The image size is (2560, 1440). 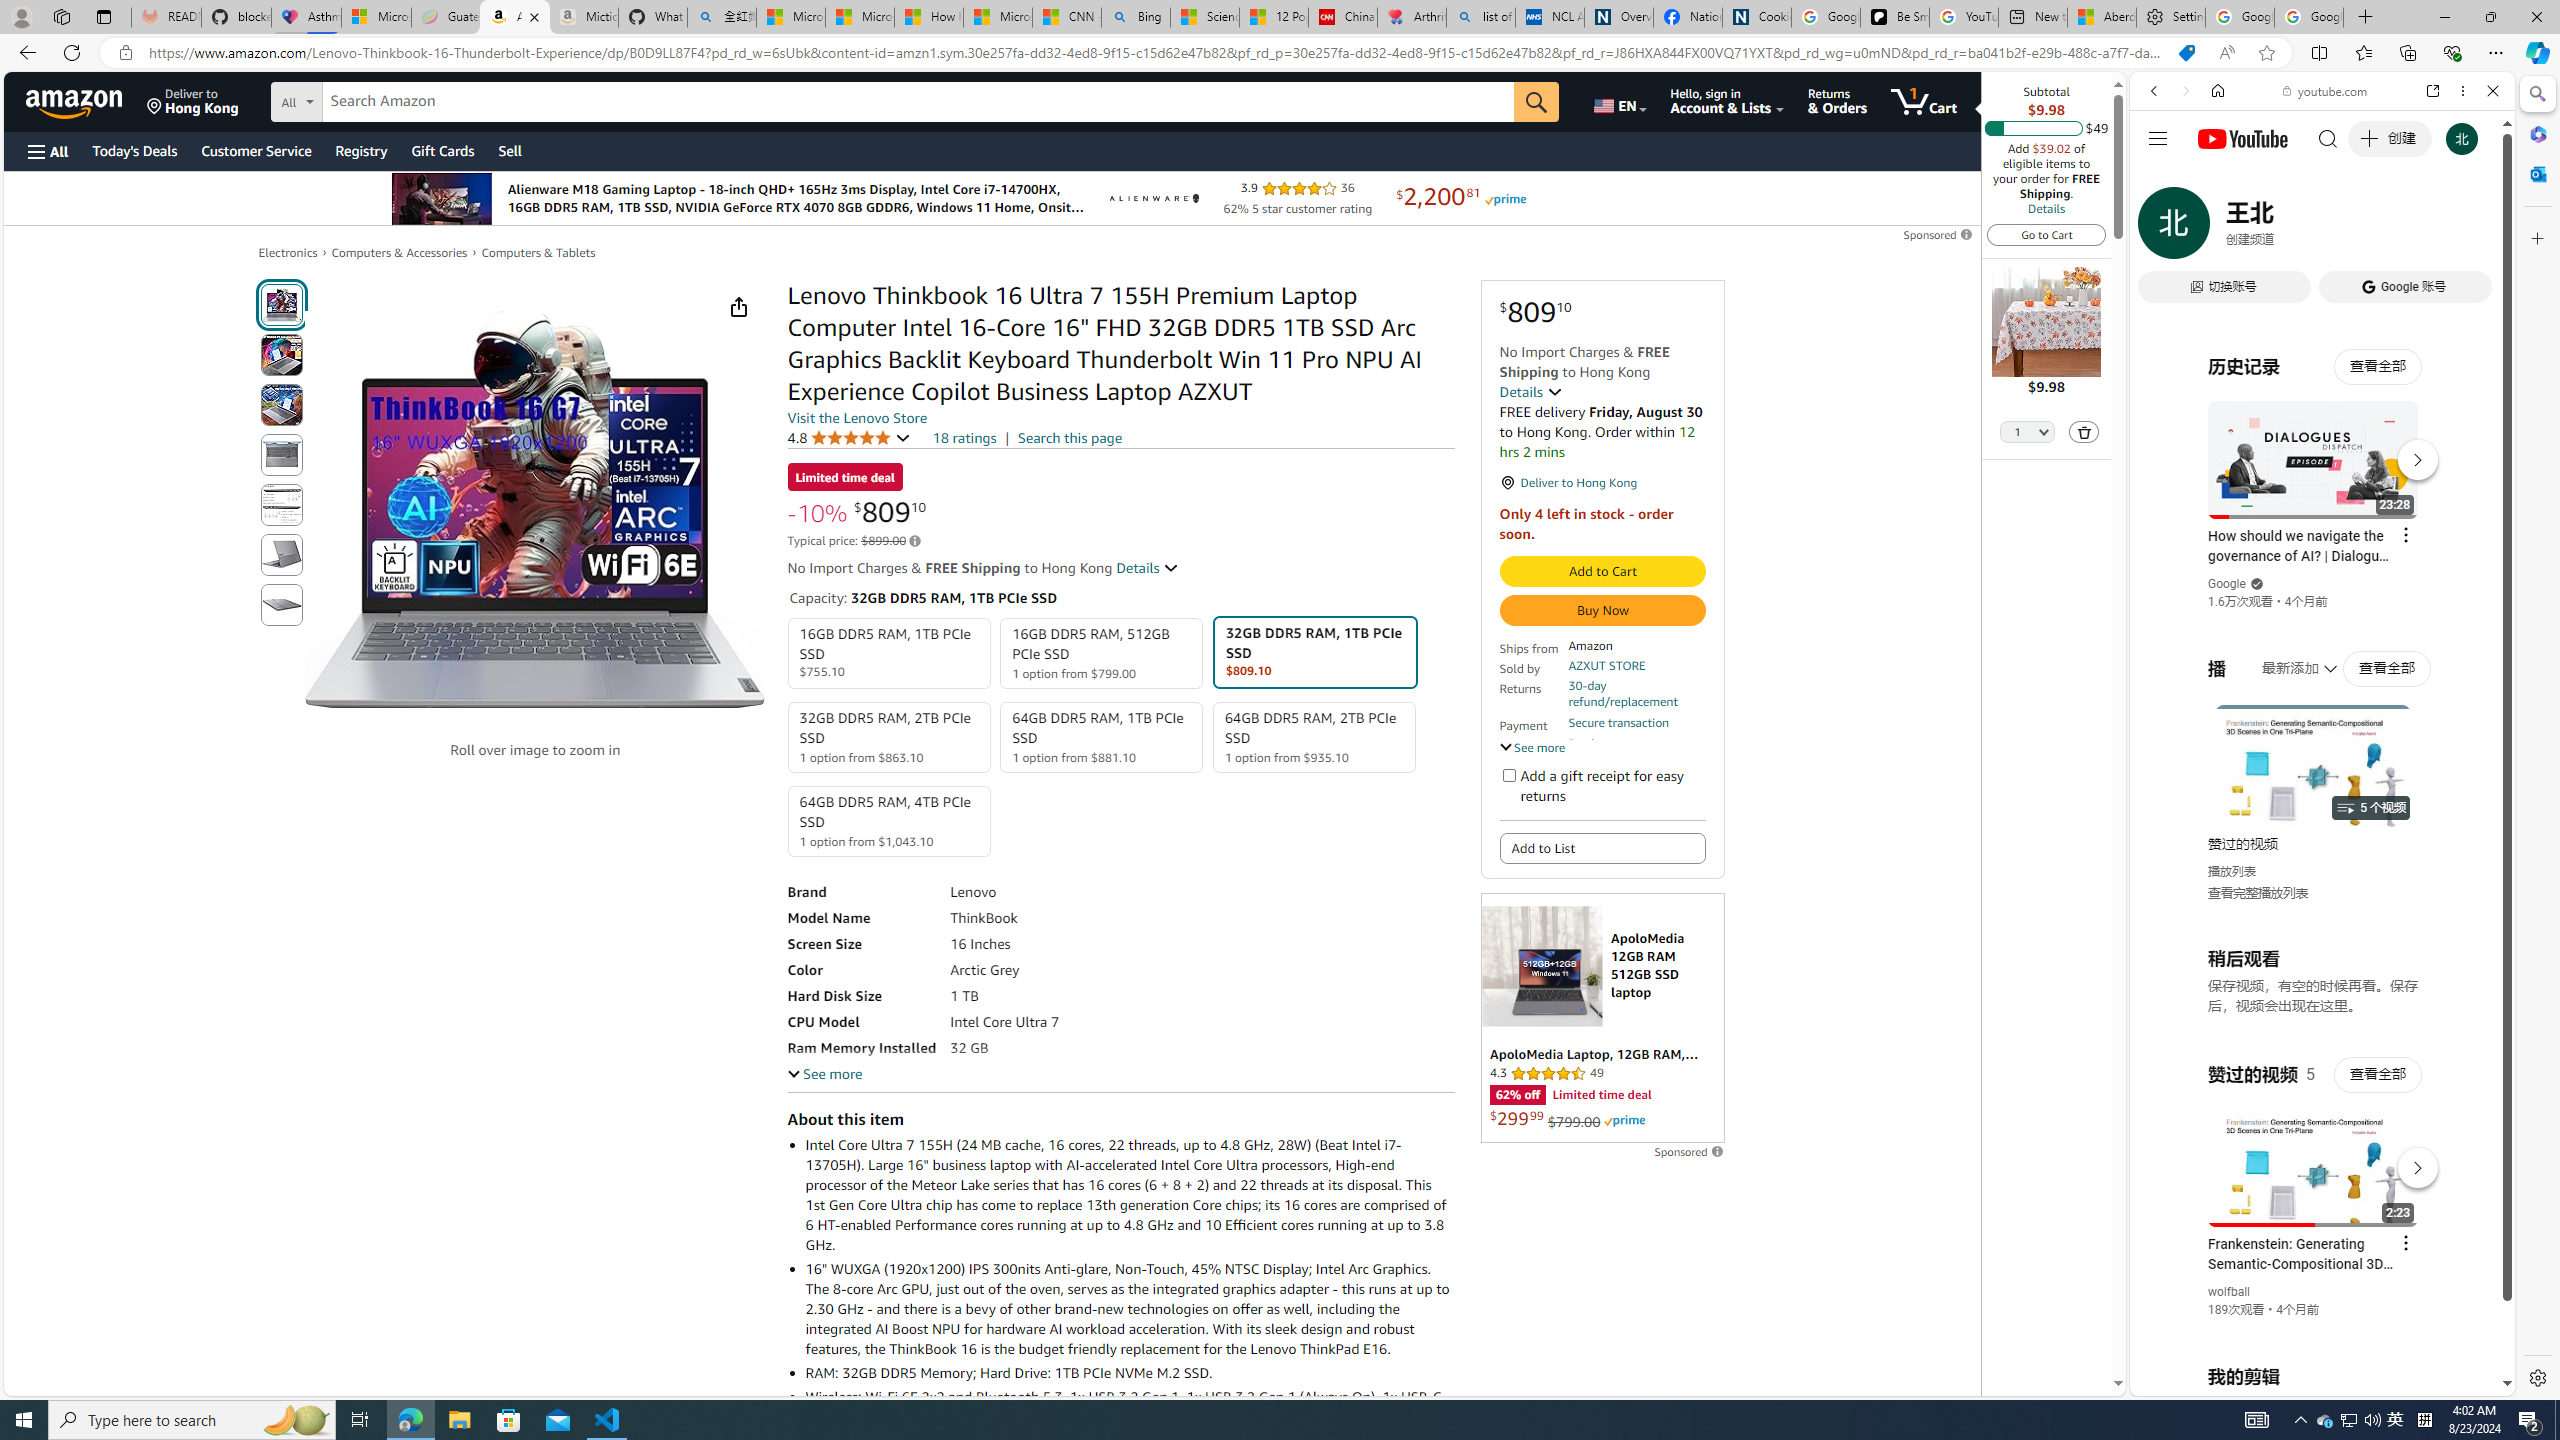 What do you see at coordinates (856, 418) in the screenshot?
I see `Visit the Lenovo Store` at bounding box center [856, 418].